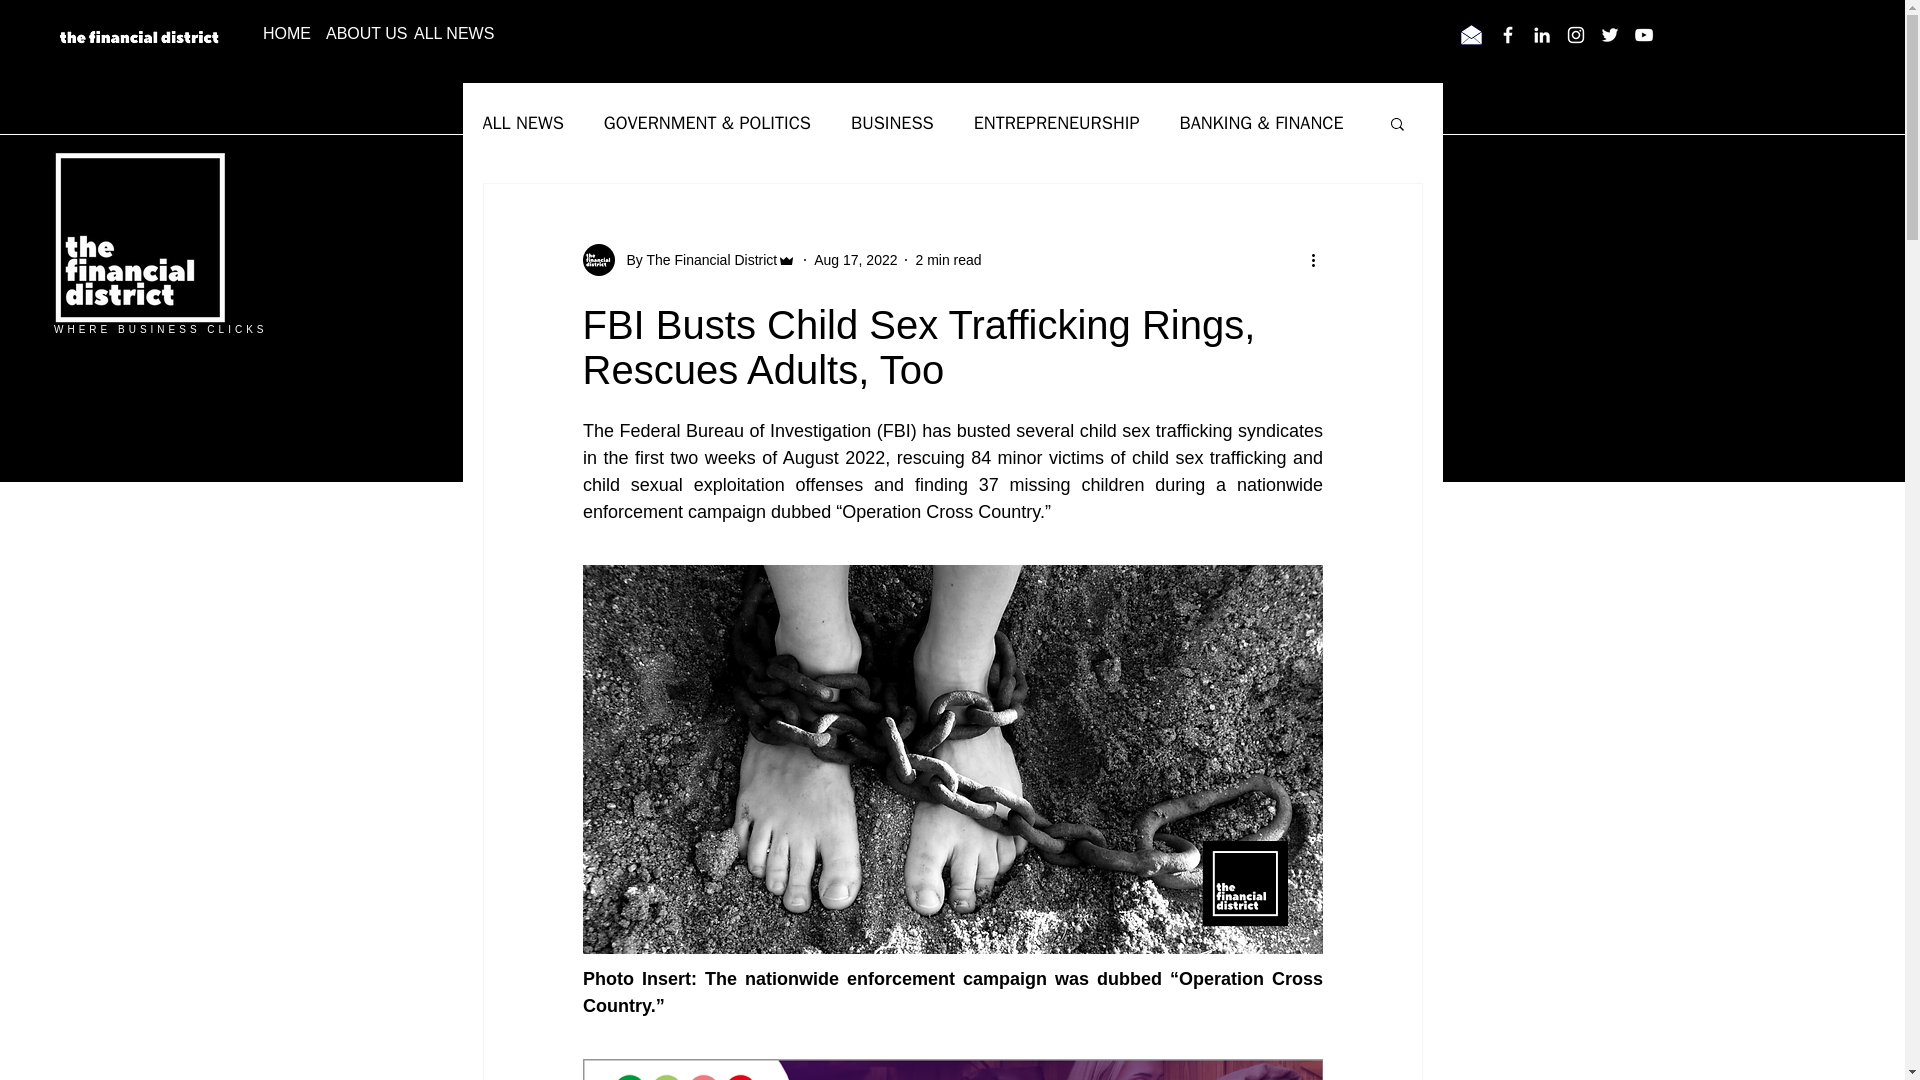 The image size is (1920, 1080). Describe the element at coordinates (892, 123) in the screenshot. I see `BUSINESS` at that location.